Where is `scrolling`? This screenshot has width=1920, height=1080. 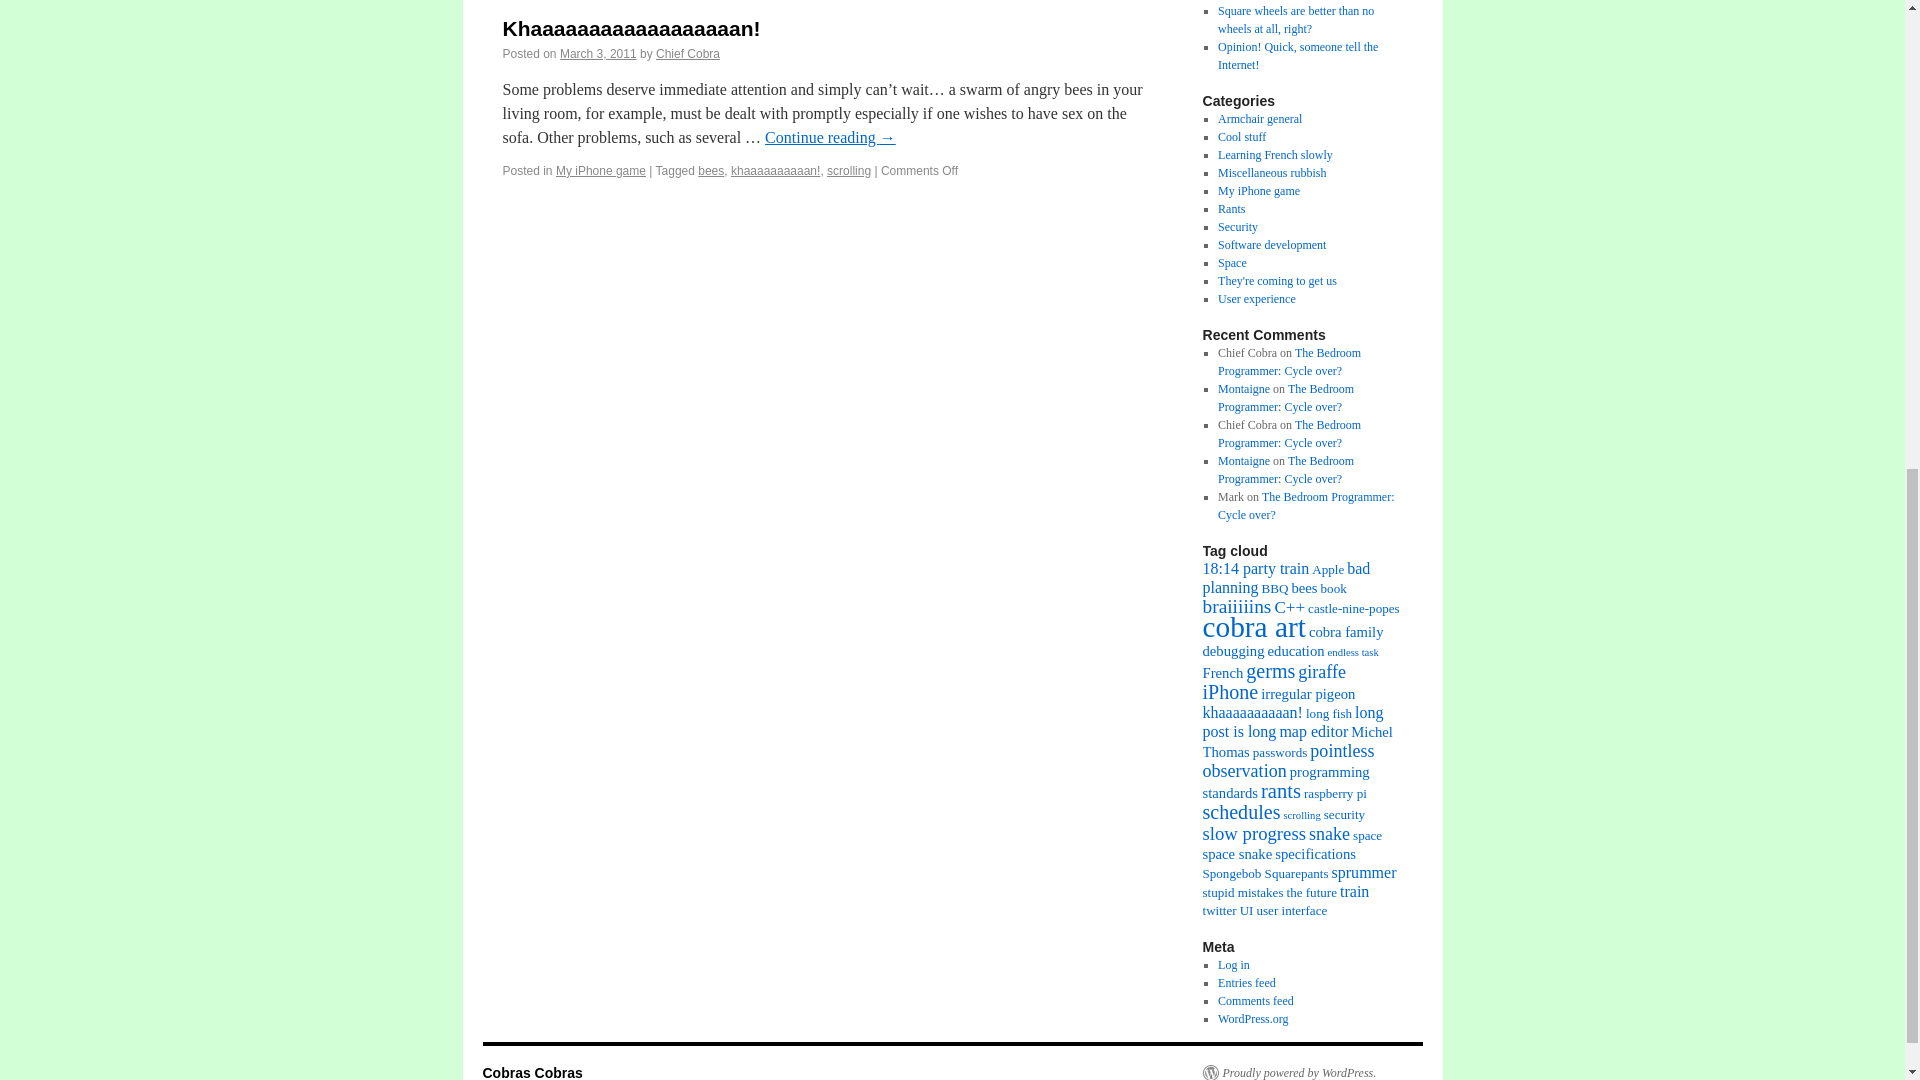 scrolling is located at coordinates (849, 171).